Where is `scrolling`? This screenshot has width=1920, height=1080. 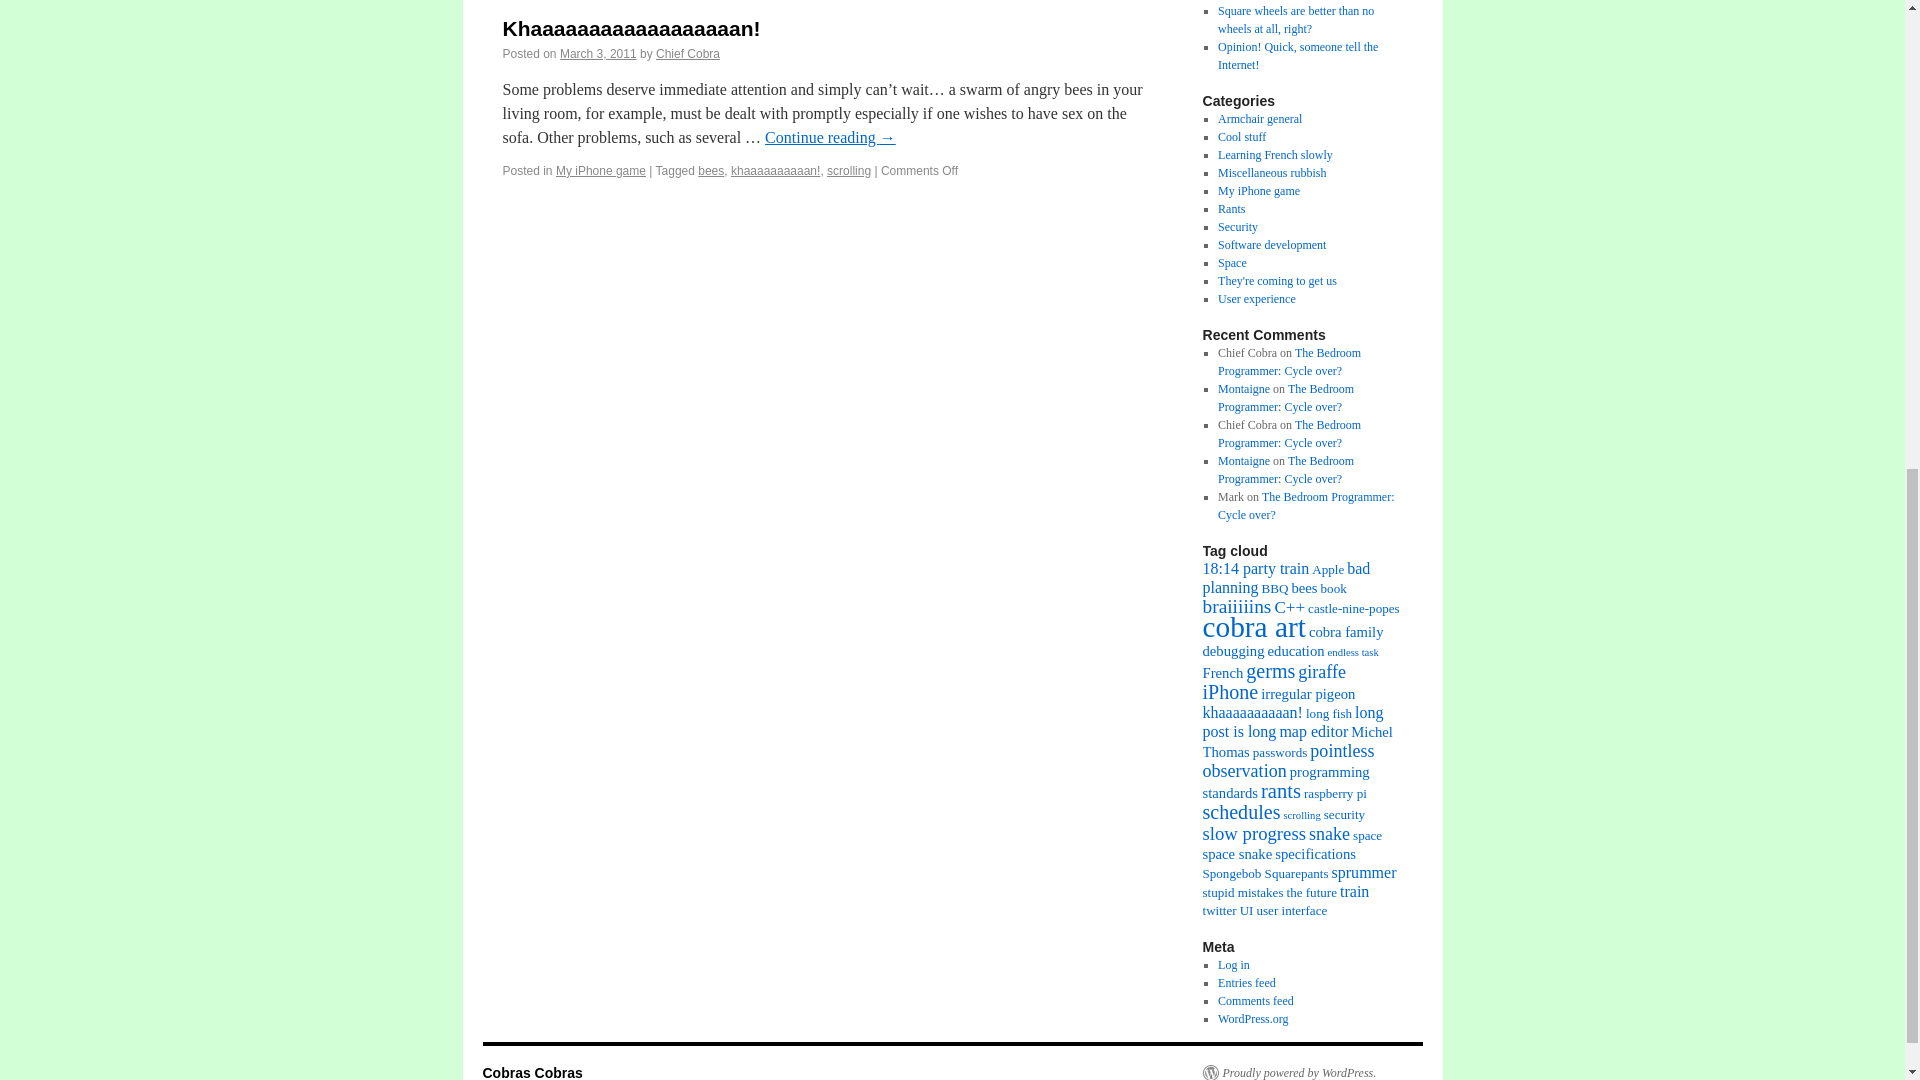 scrolling is located at coordinates (849, 171).